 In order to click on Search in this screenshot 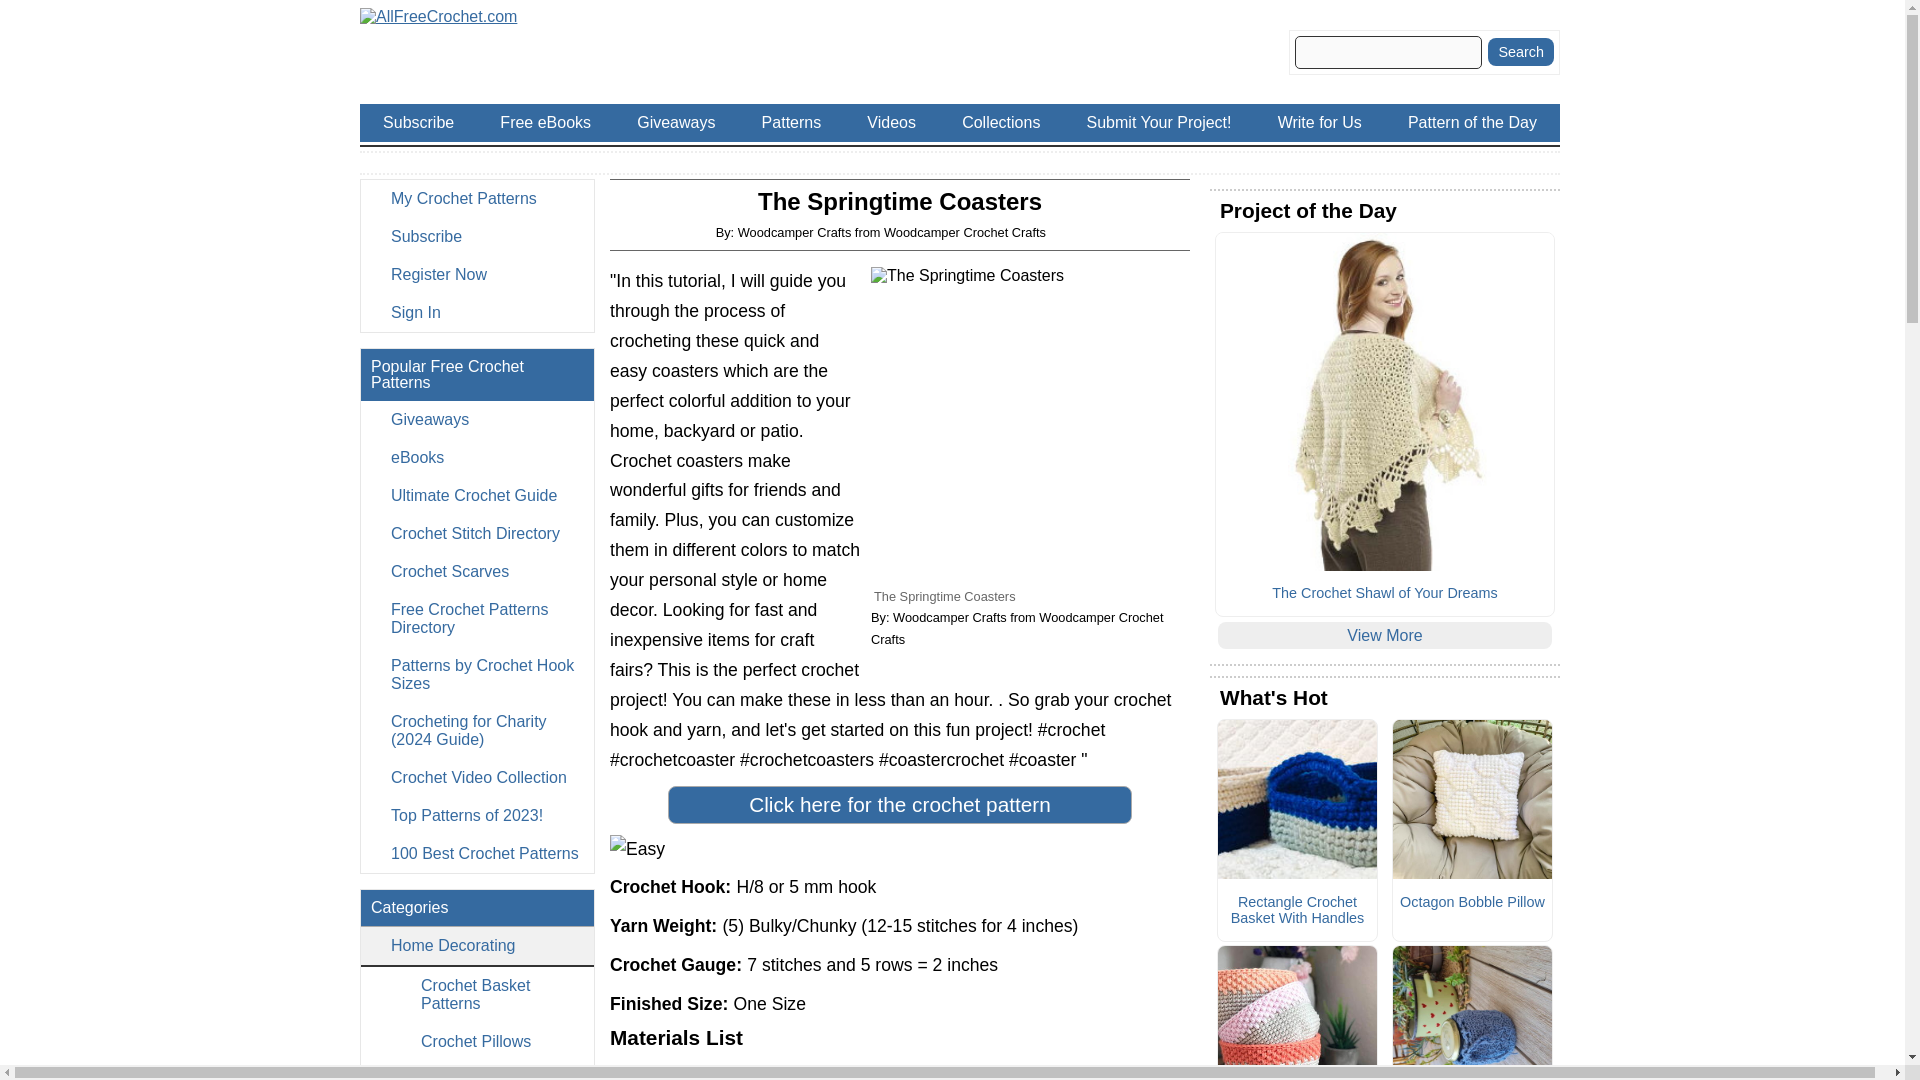, I will do `click(1520, 51)`.